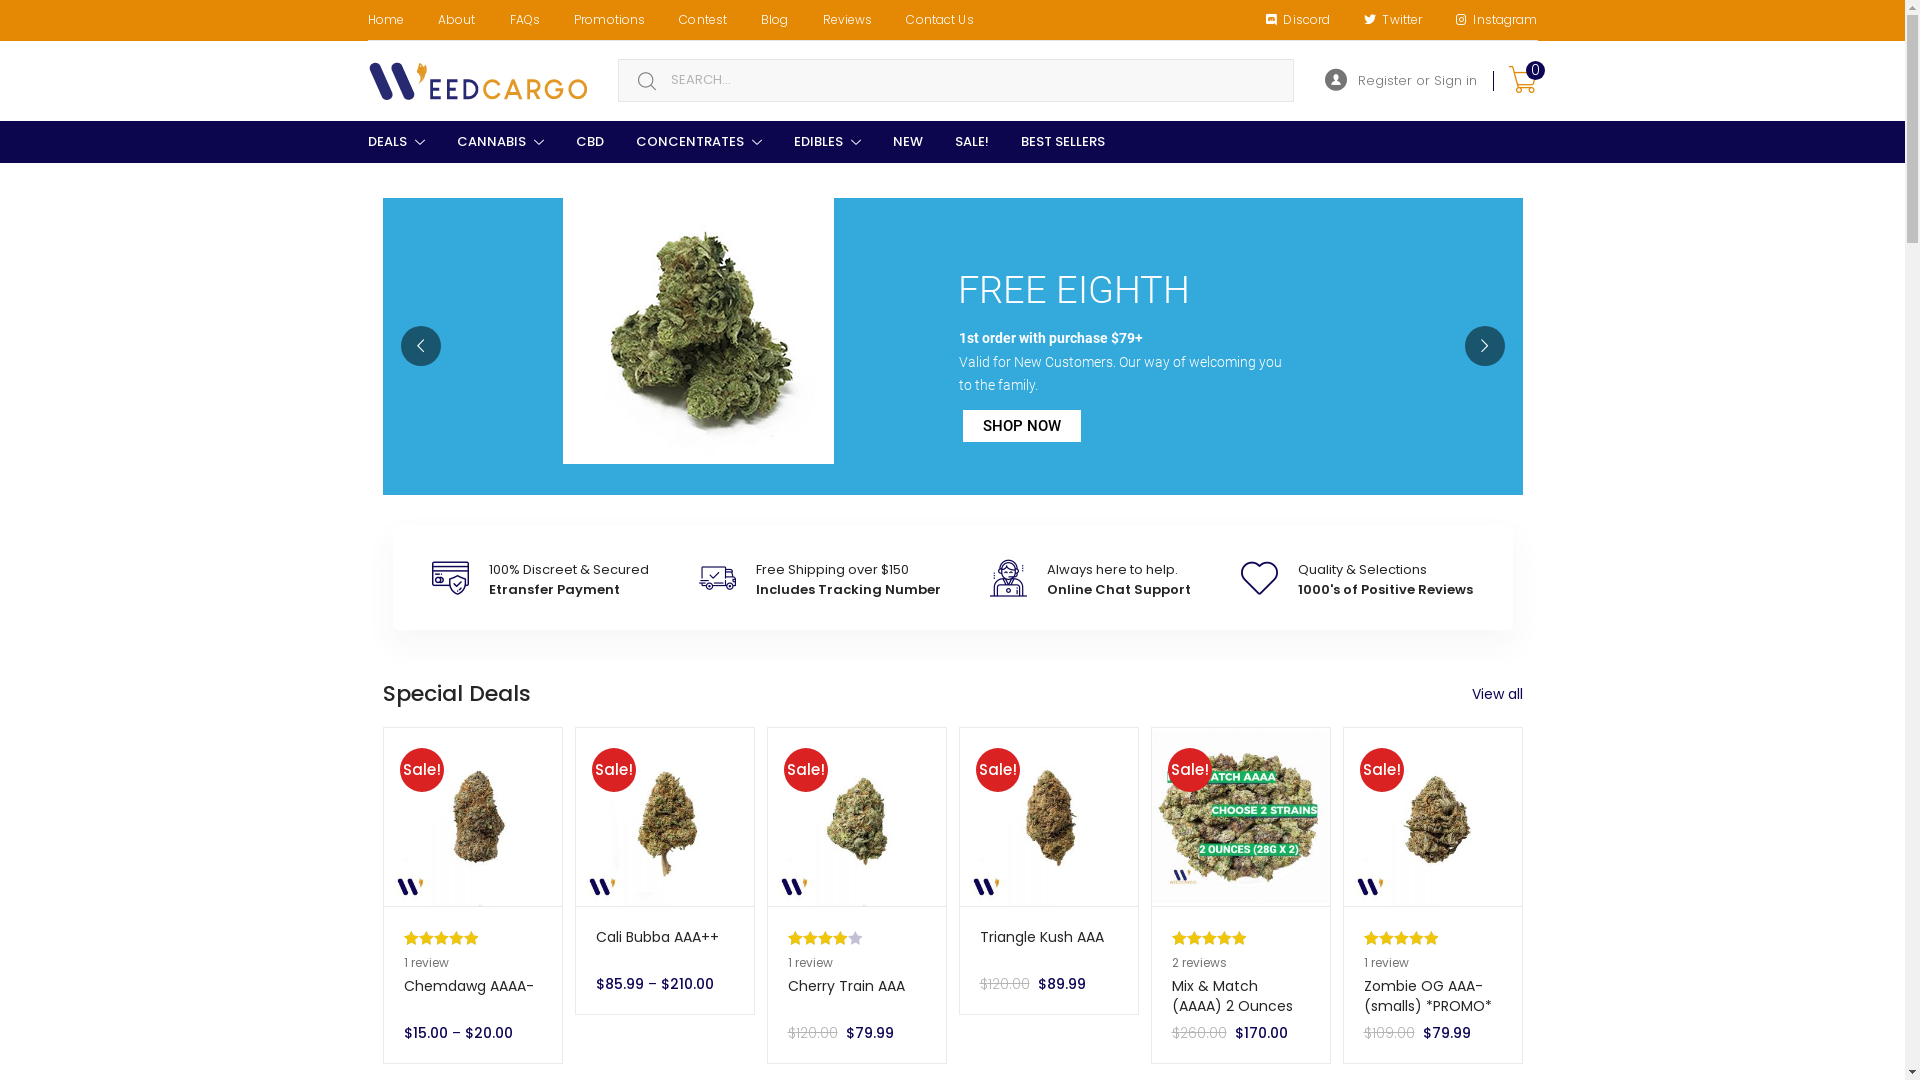 This screenshot has height=1080, width=1920. What do you see at coordinates (940, 20) in the screenshot?
I see `Contact Us` at bounding box center [940, 20].